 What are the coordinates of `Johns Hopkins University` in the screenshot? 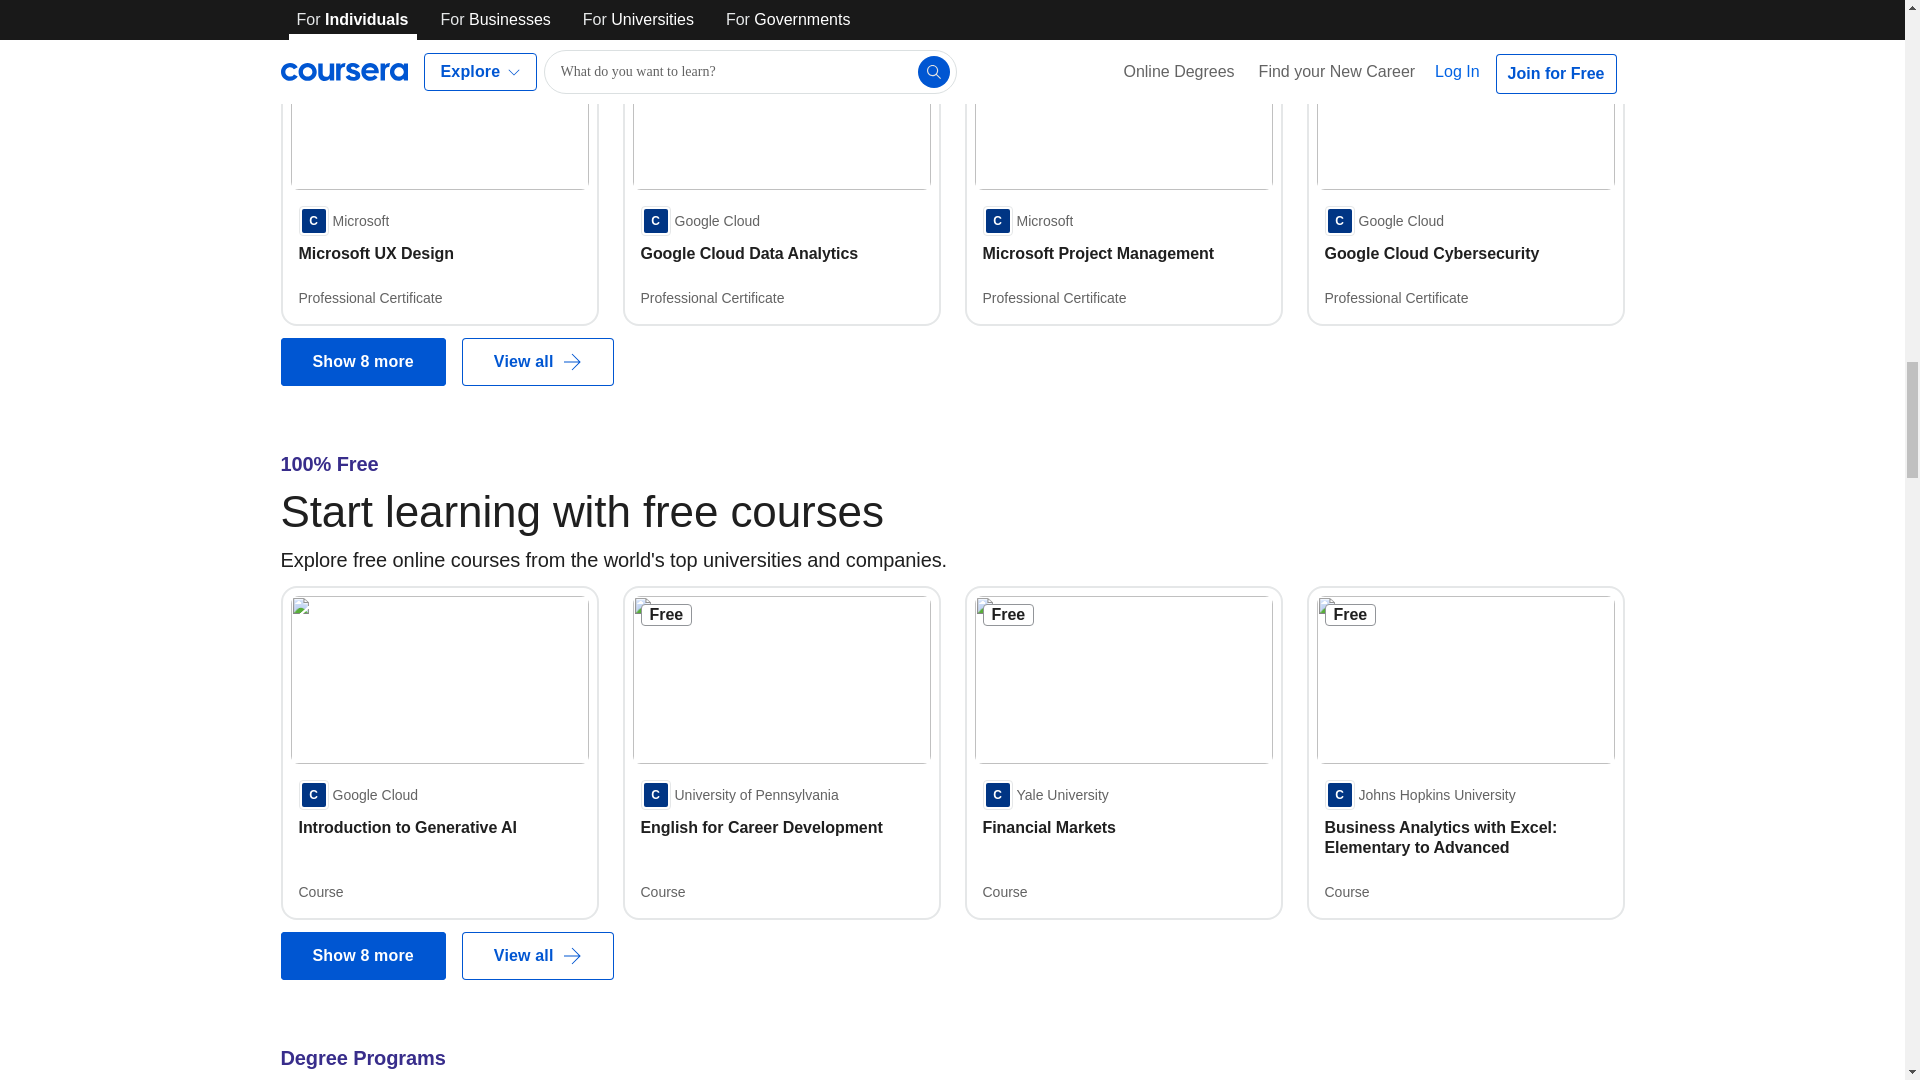 It's located at (1419, 794).